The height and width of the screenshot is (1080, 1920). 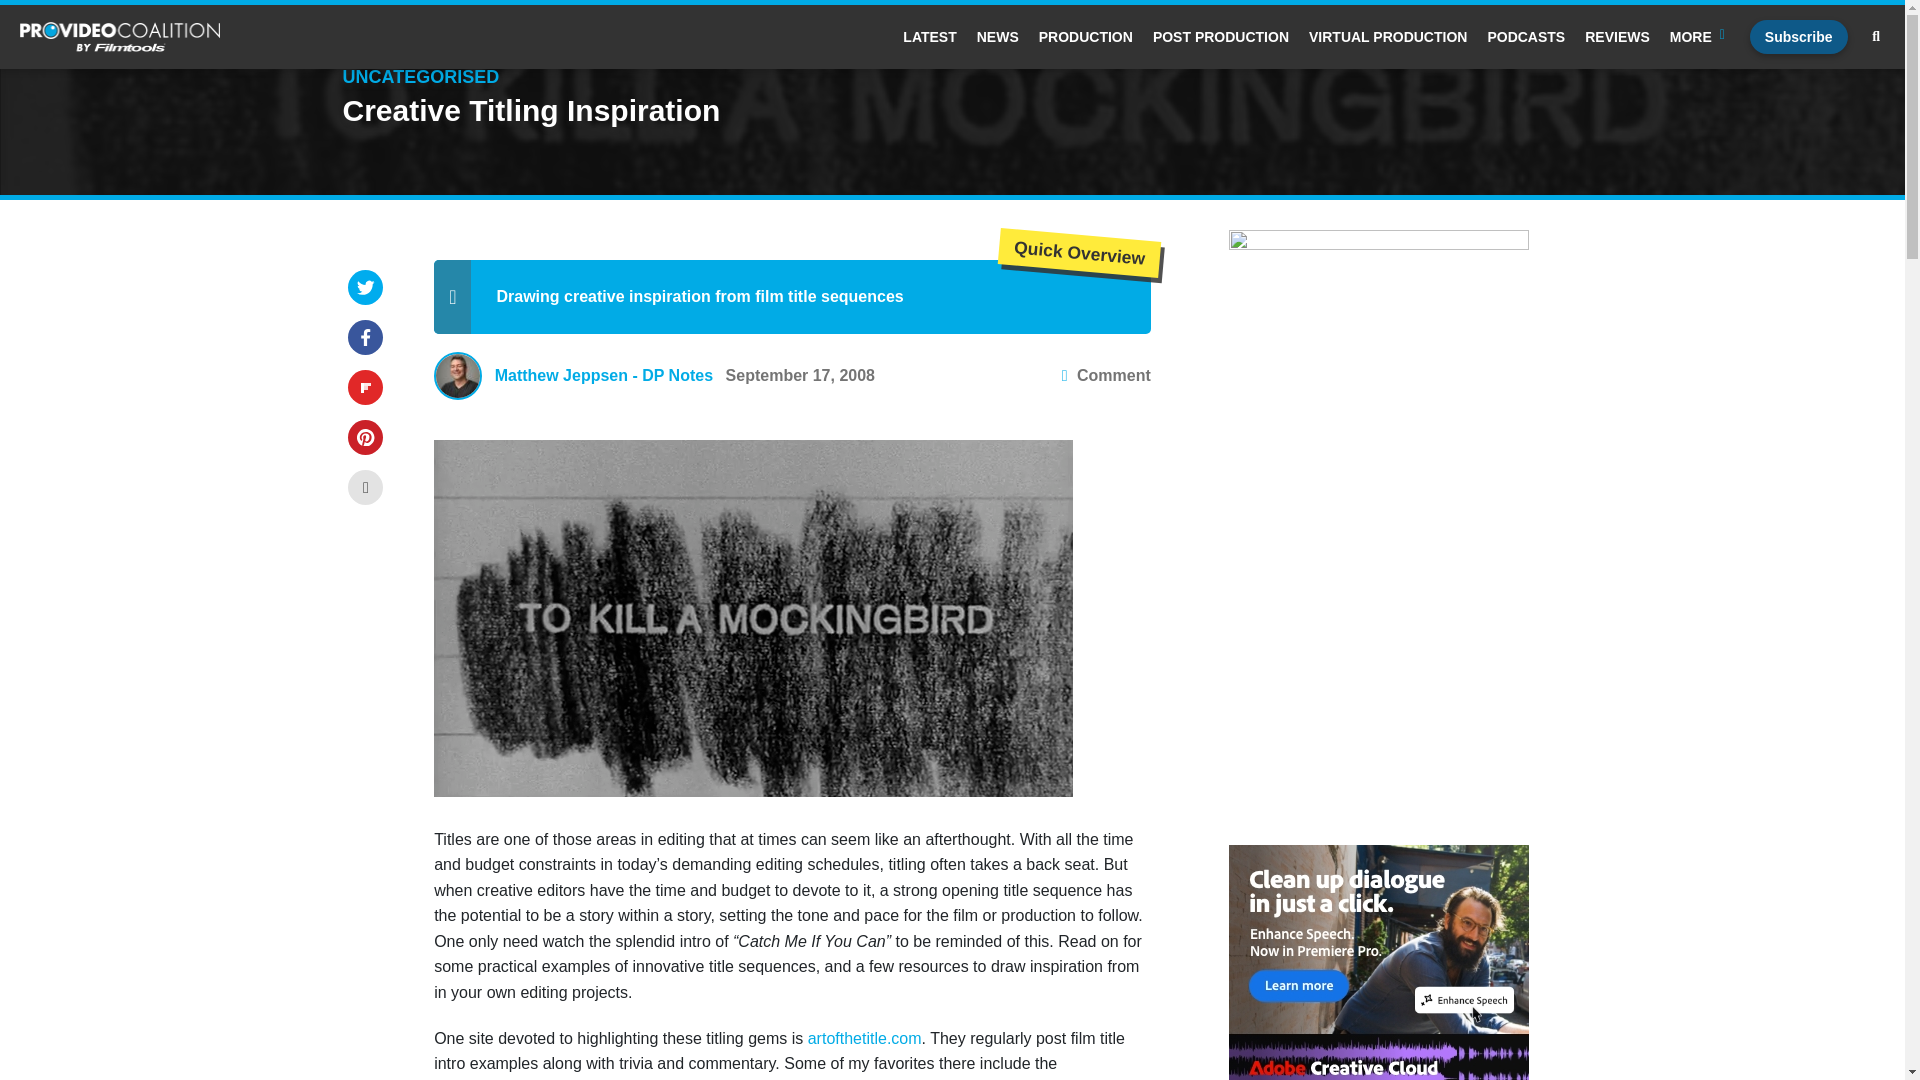 I want to click on More  , so click(x=1700, y=37).